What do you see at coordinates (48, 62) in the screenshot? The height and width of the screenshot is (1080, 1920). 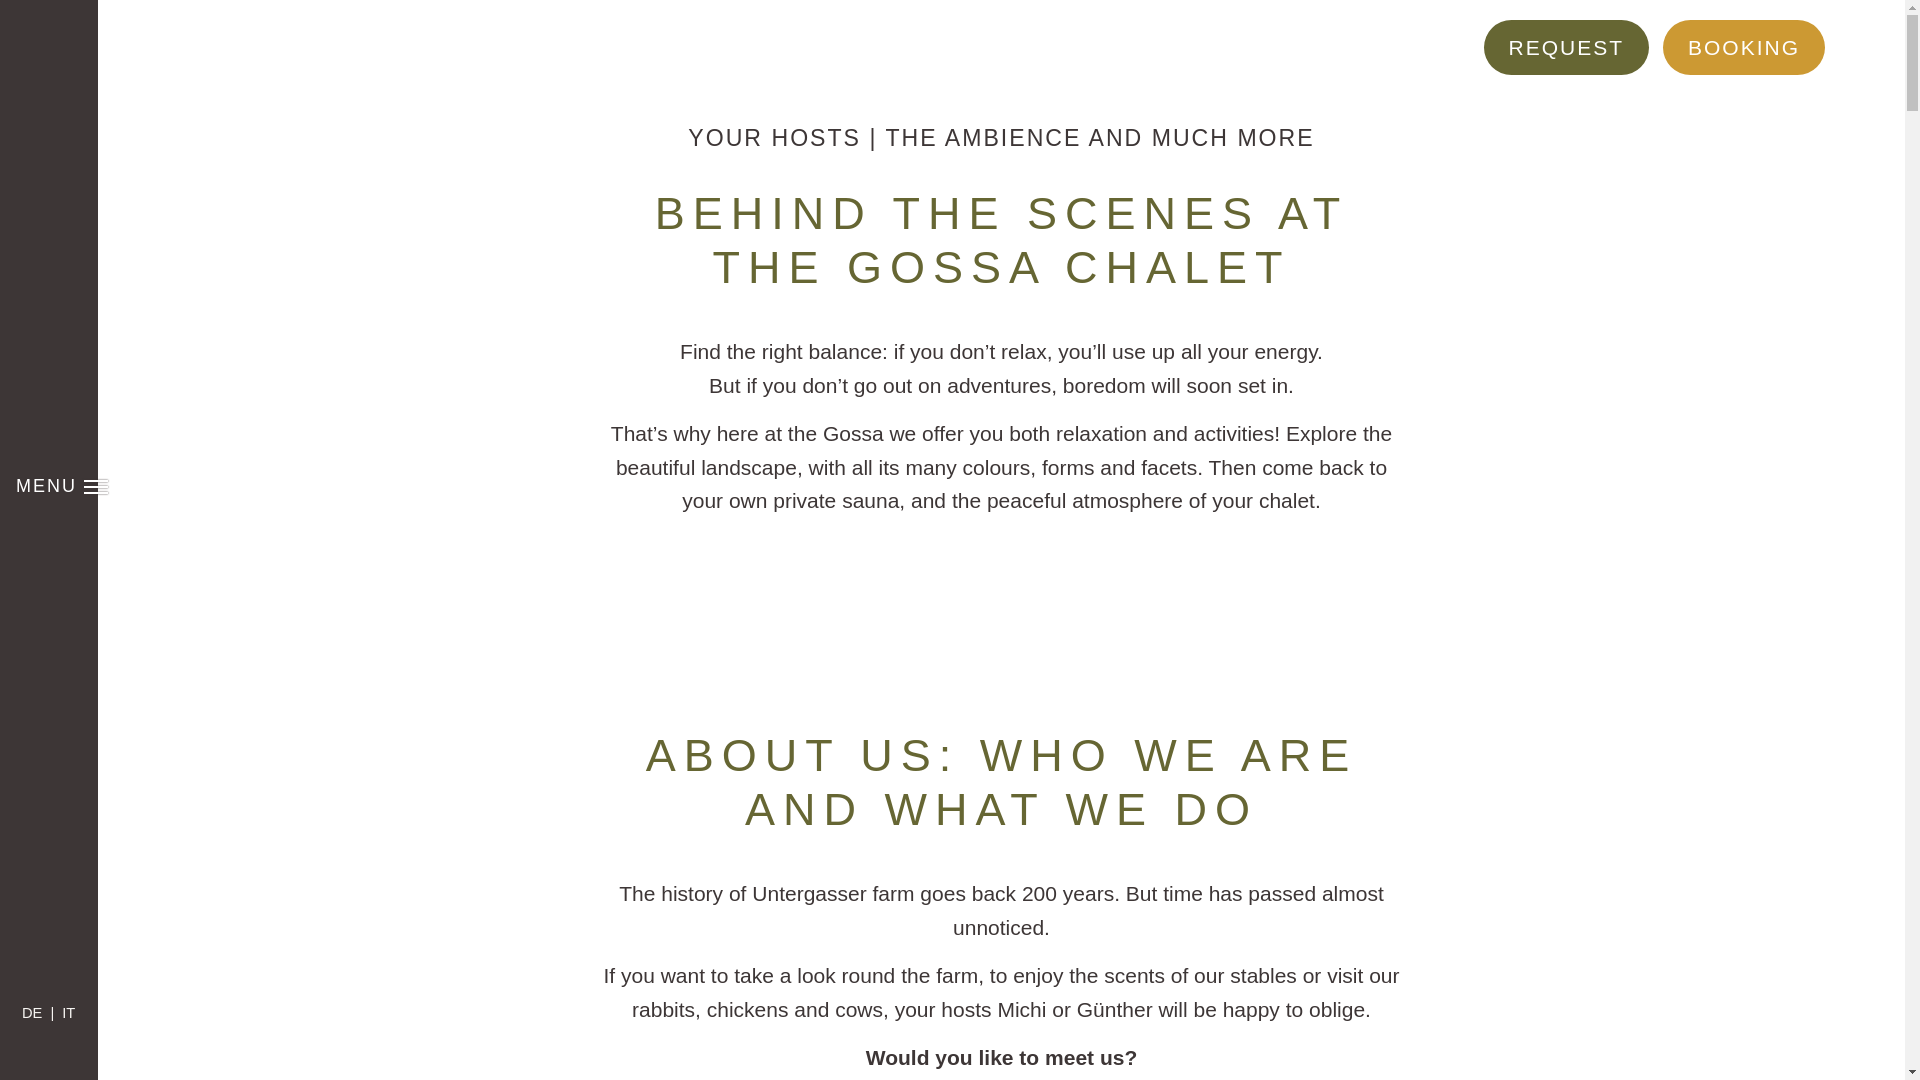 I see `Home` at bounding box center [48, 62].